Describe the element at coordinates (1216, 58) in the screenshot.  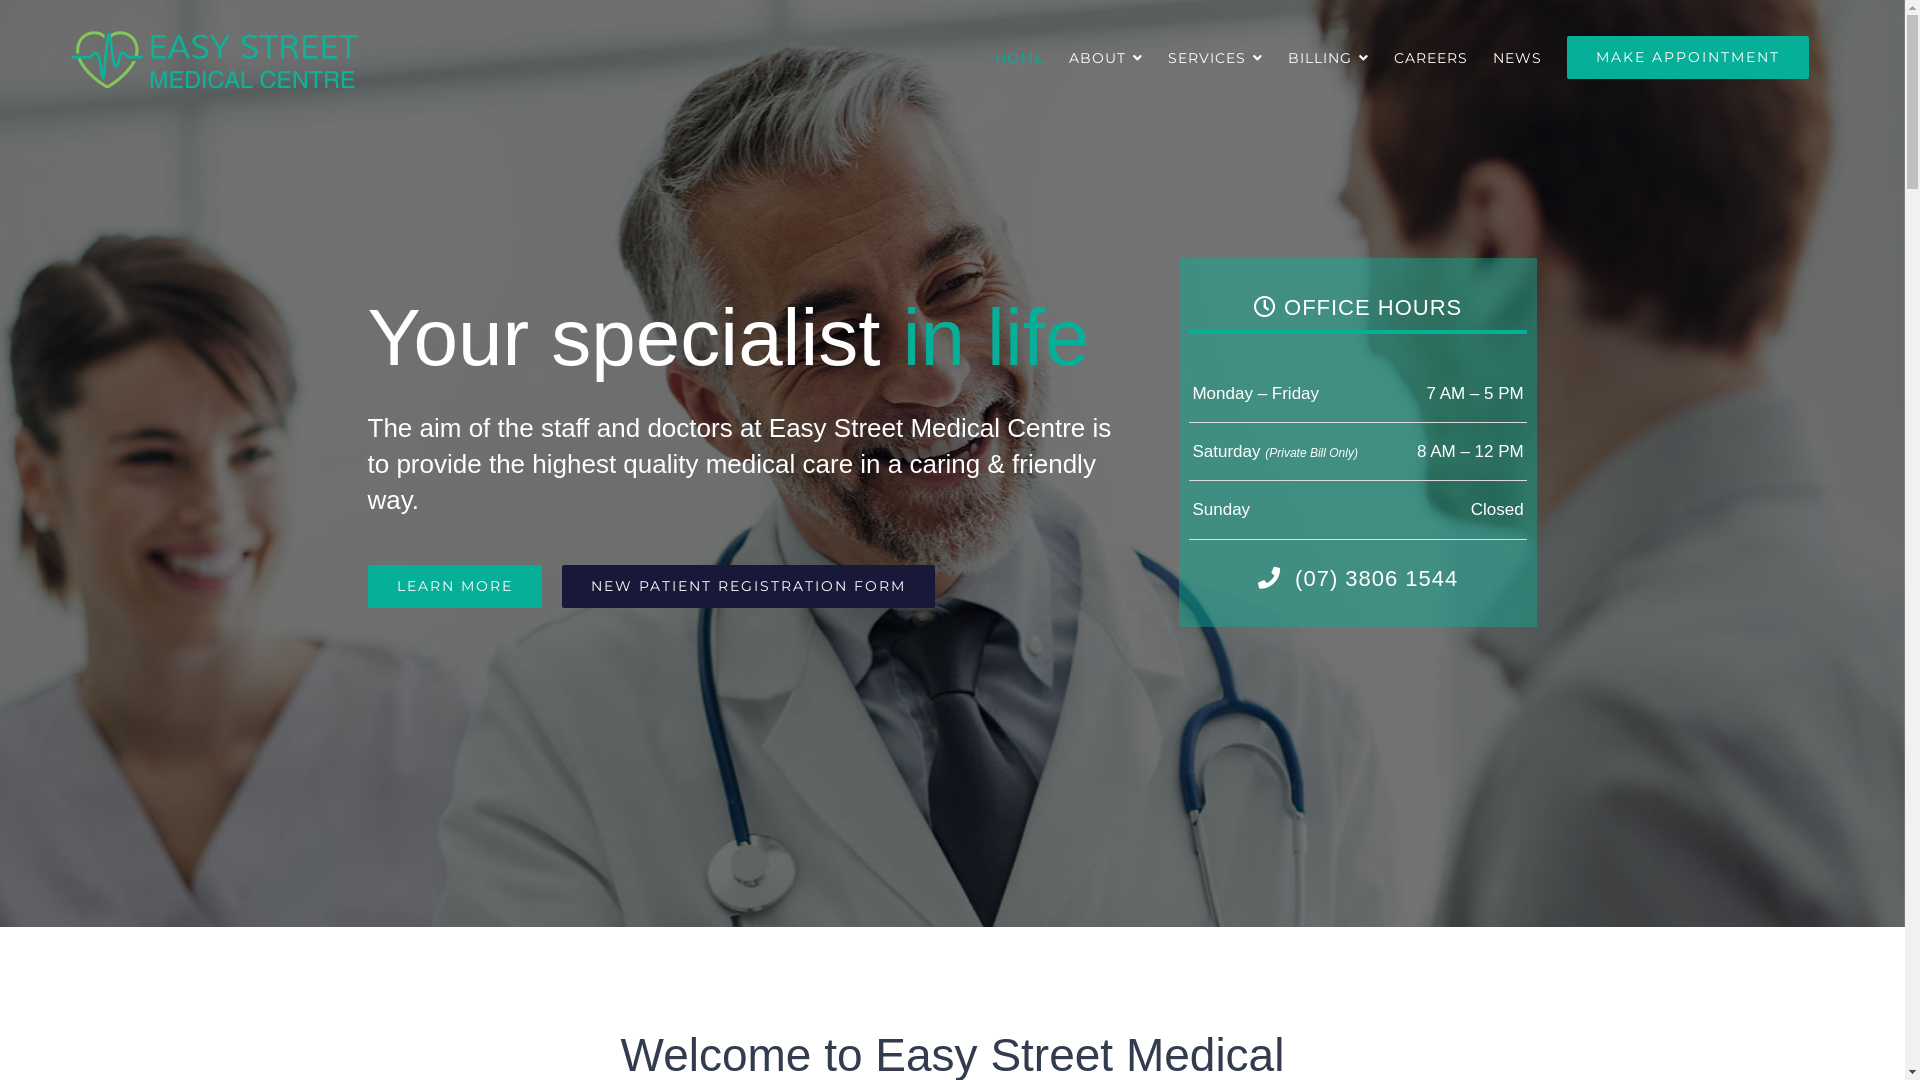
I see `SERVICES` at that location.